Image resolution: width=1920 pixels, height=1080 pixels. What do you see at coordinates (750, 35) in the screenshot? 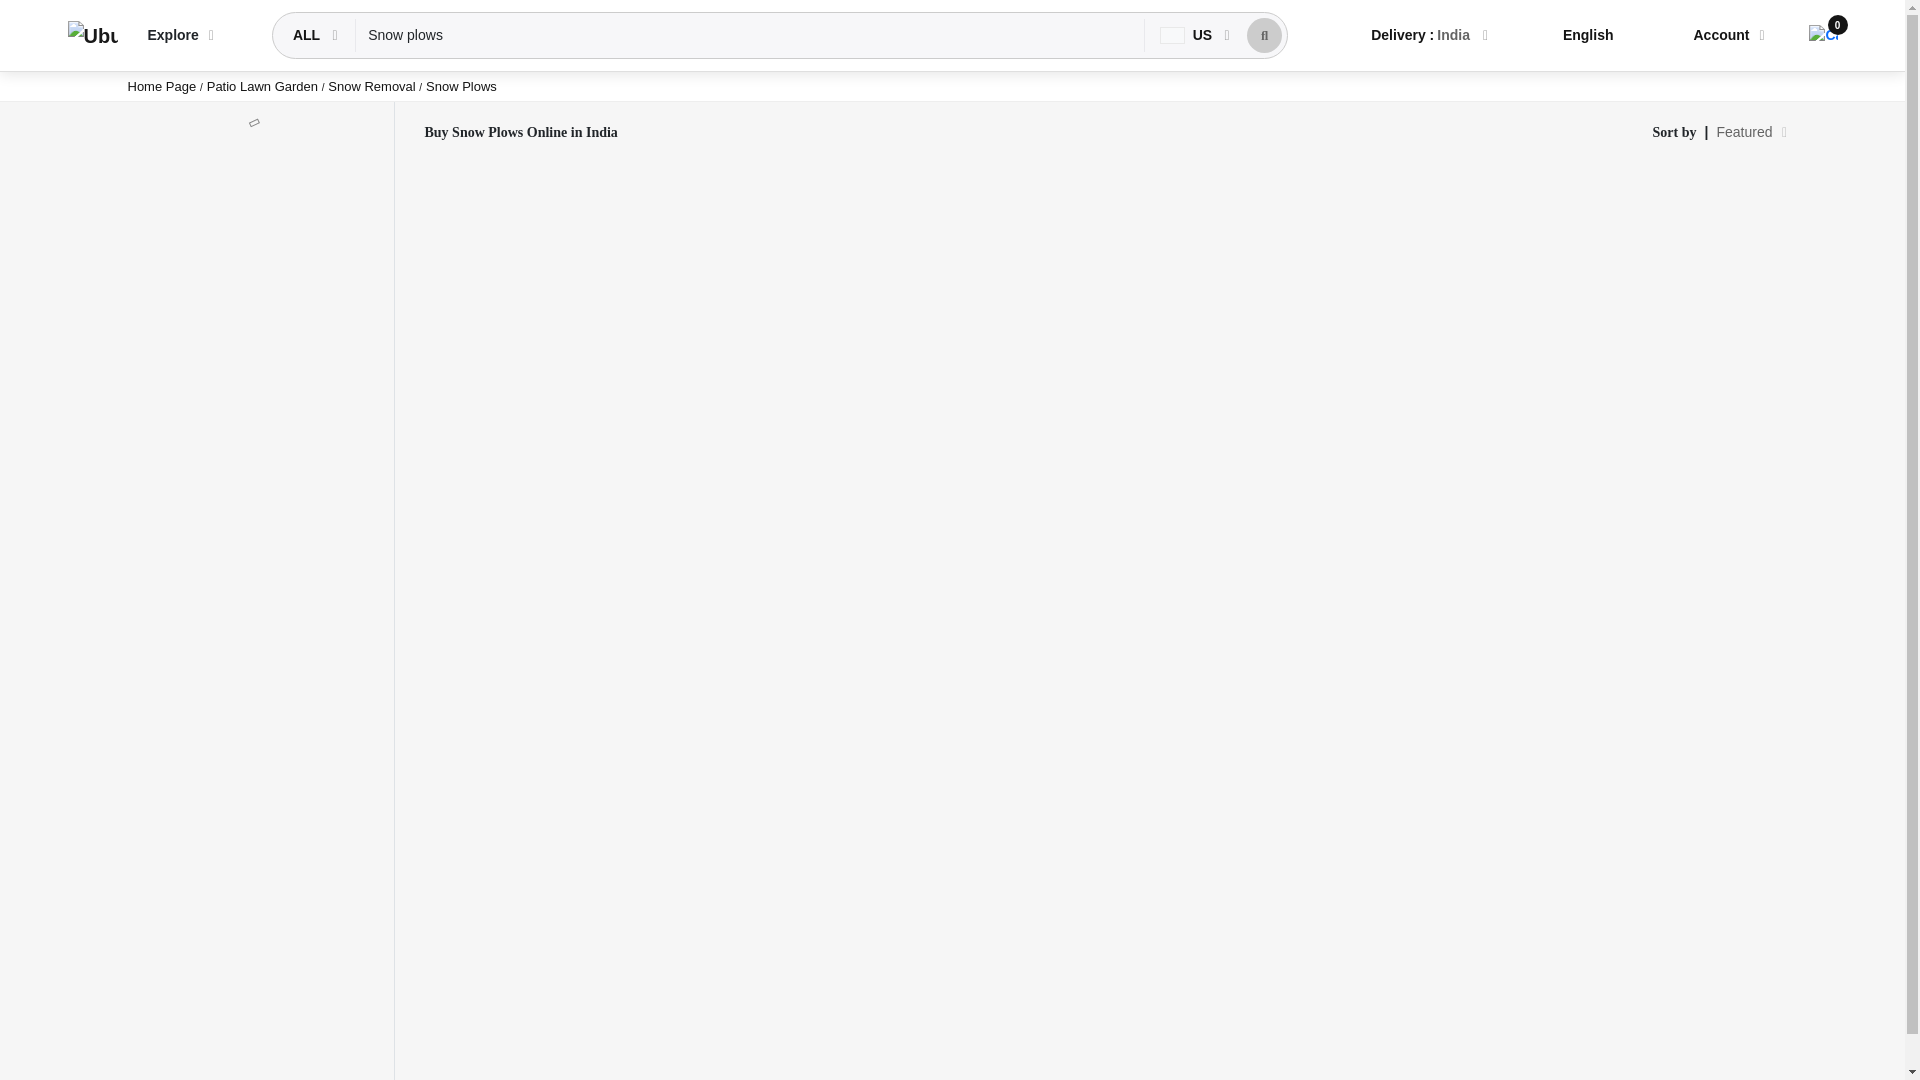
I see `Snow plows` at bounding box center [750, 35].